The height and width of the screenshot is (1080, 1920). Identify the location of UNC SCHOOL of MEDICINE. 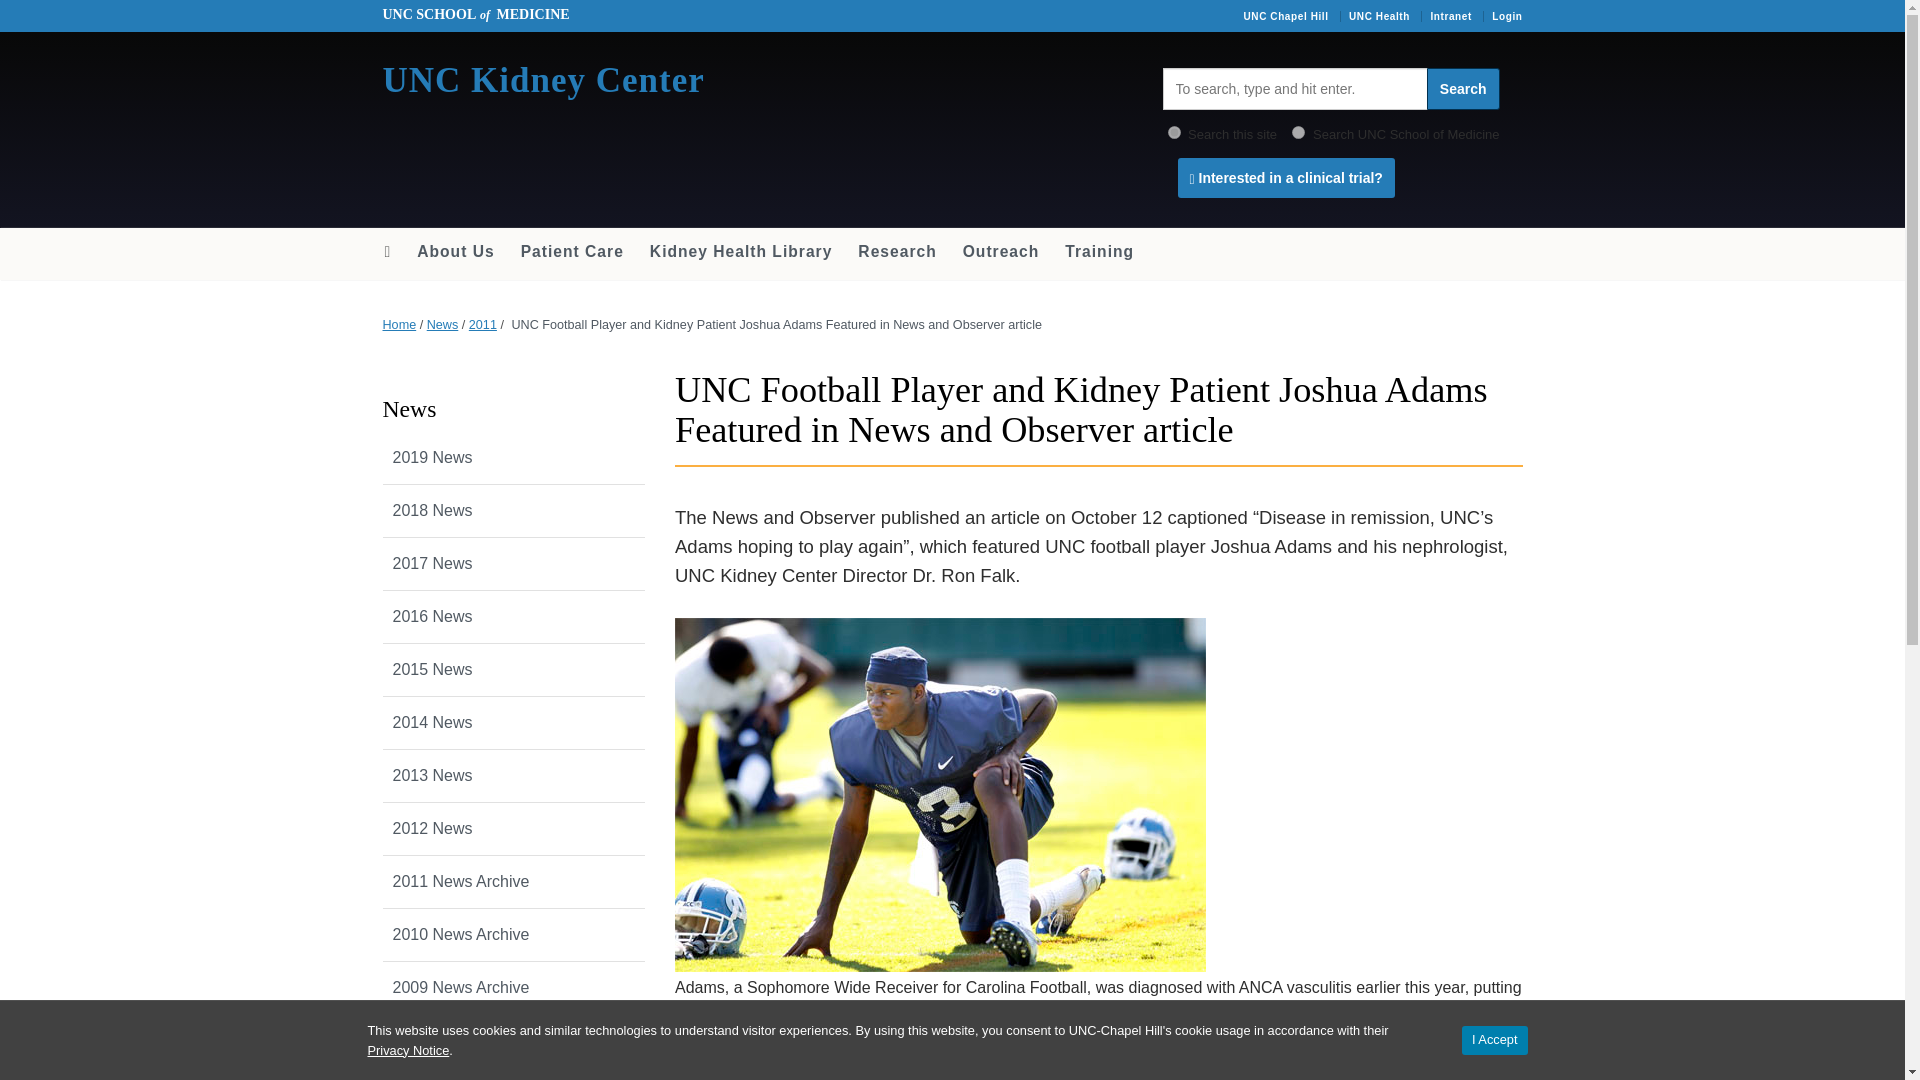
(475, 15).